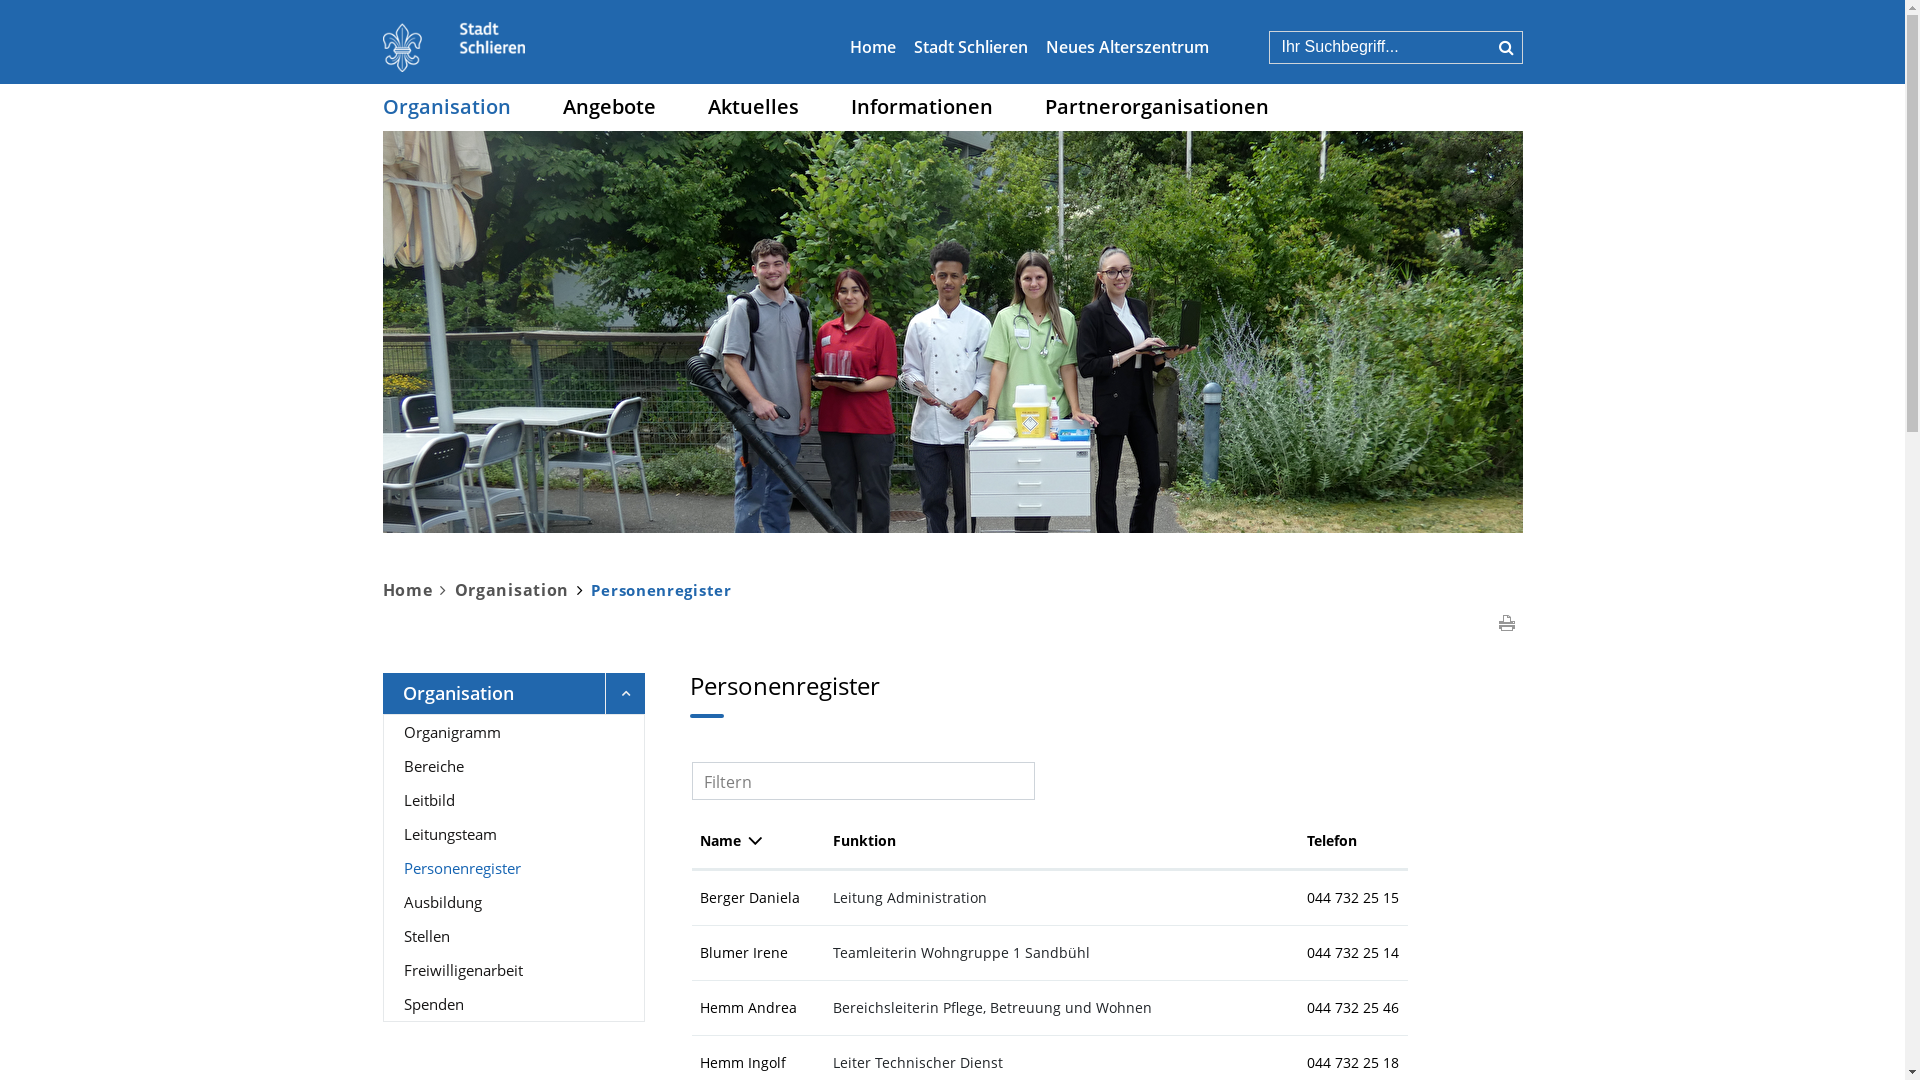  Describe the element at coordinates (1353, 952) in the screenshot. I see `044 732 25 14` at that location.